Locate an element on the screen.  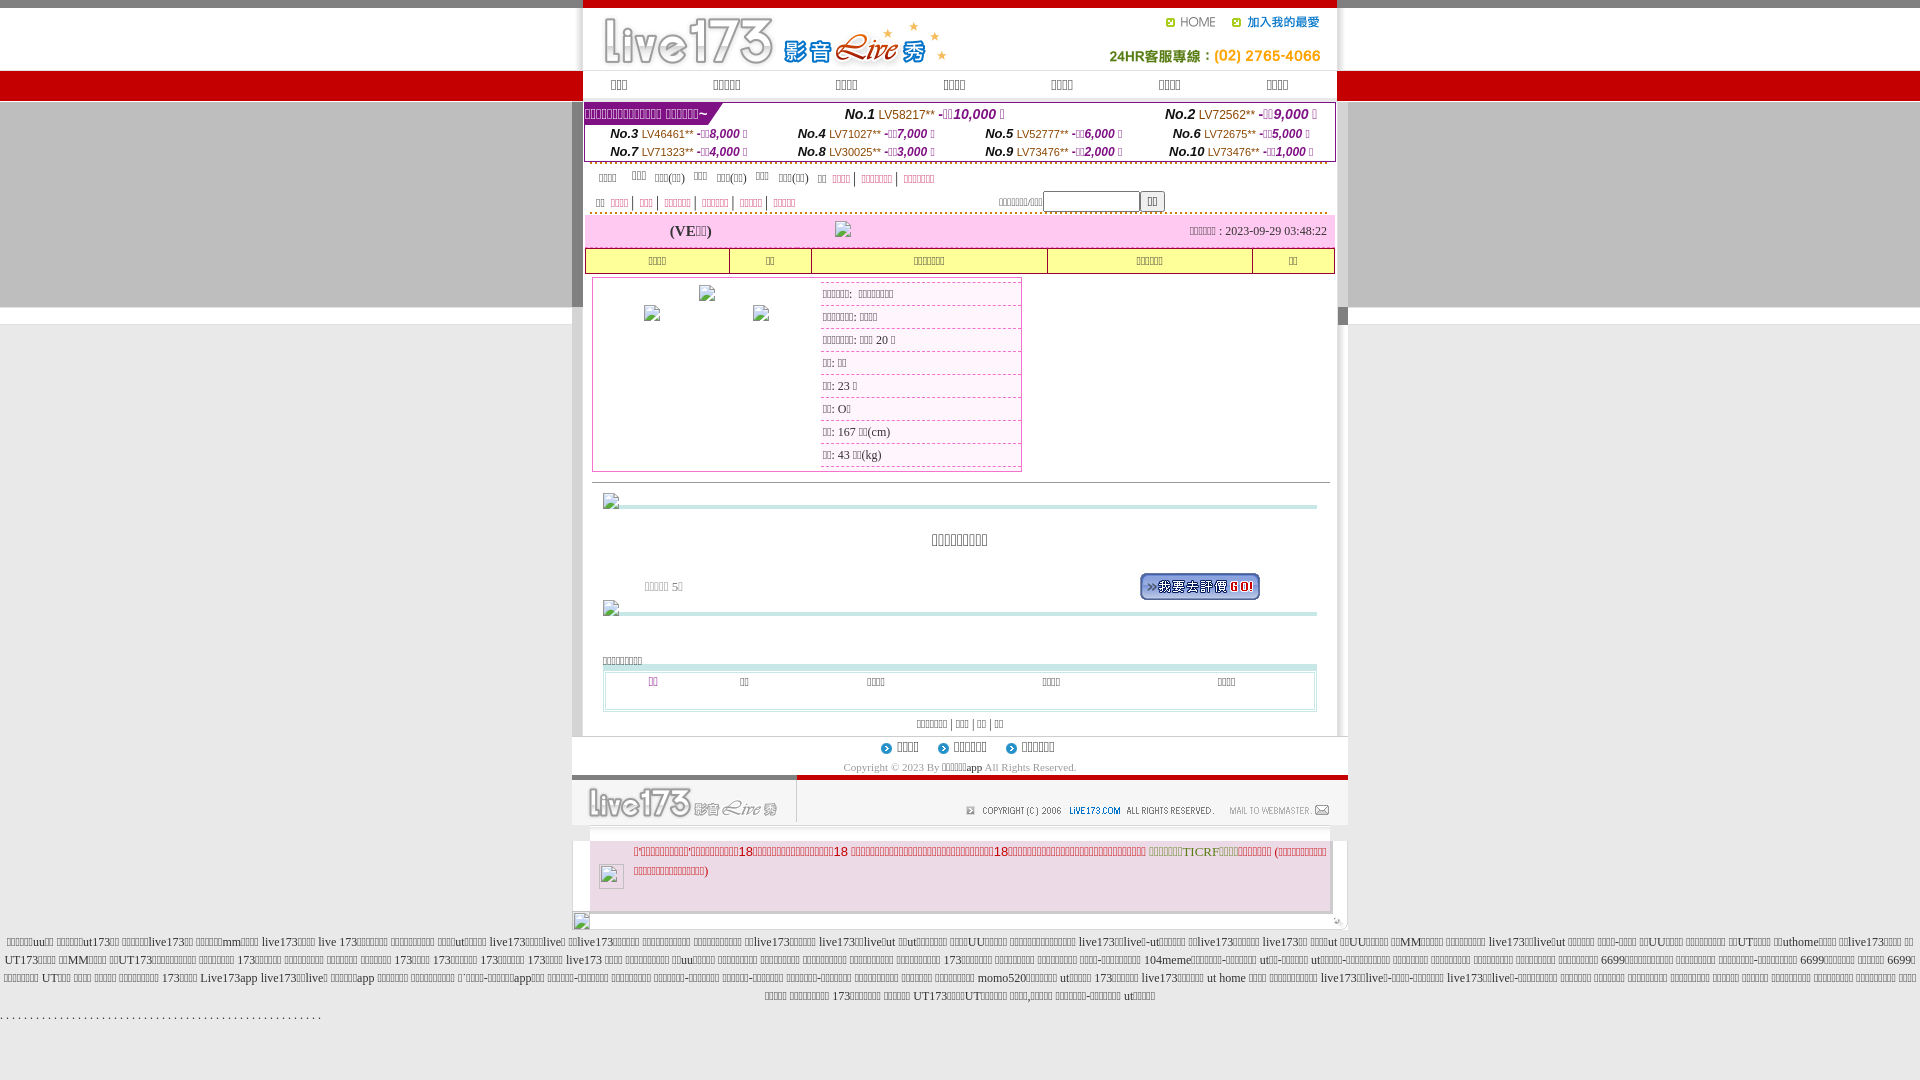
. is located at coordinates (14, 1015).